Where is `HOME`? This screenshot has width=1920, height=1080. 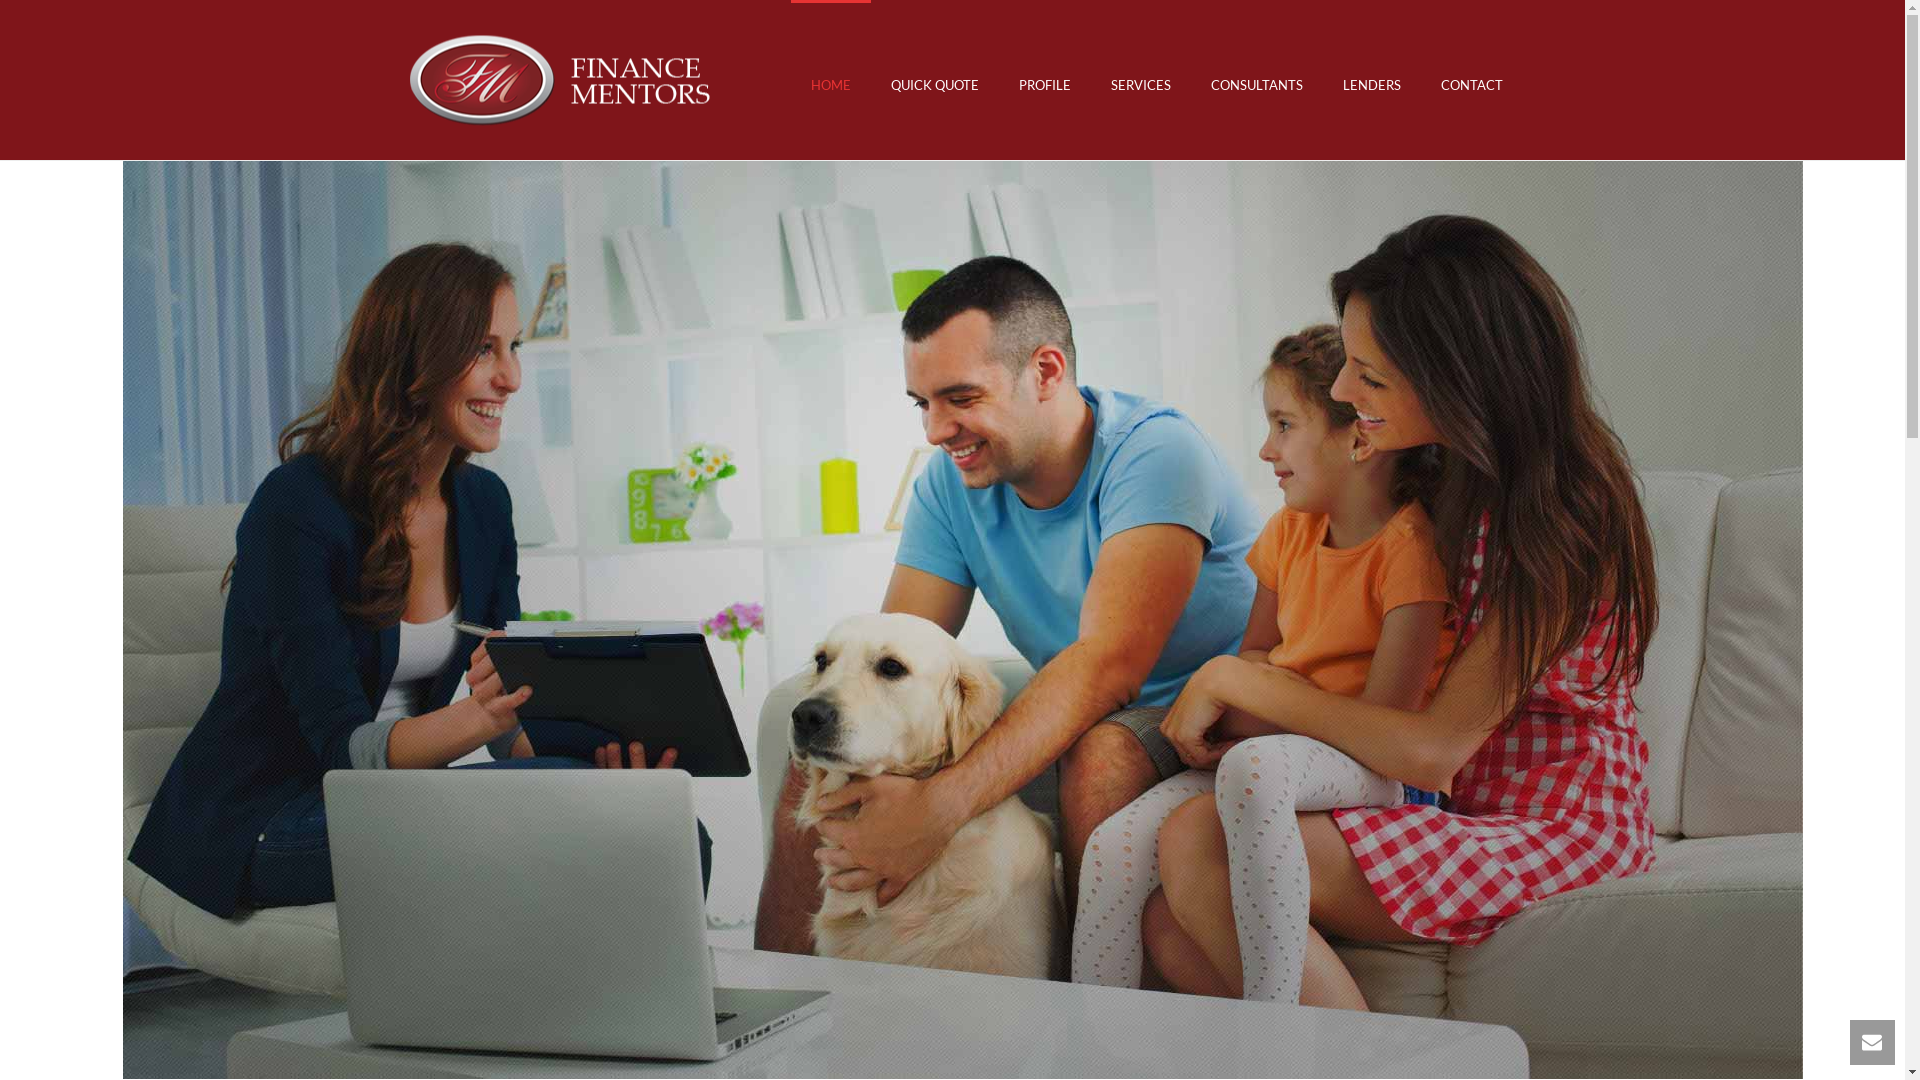 HOME is located at coordinates (830, 80).